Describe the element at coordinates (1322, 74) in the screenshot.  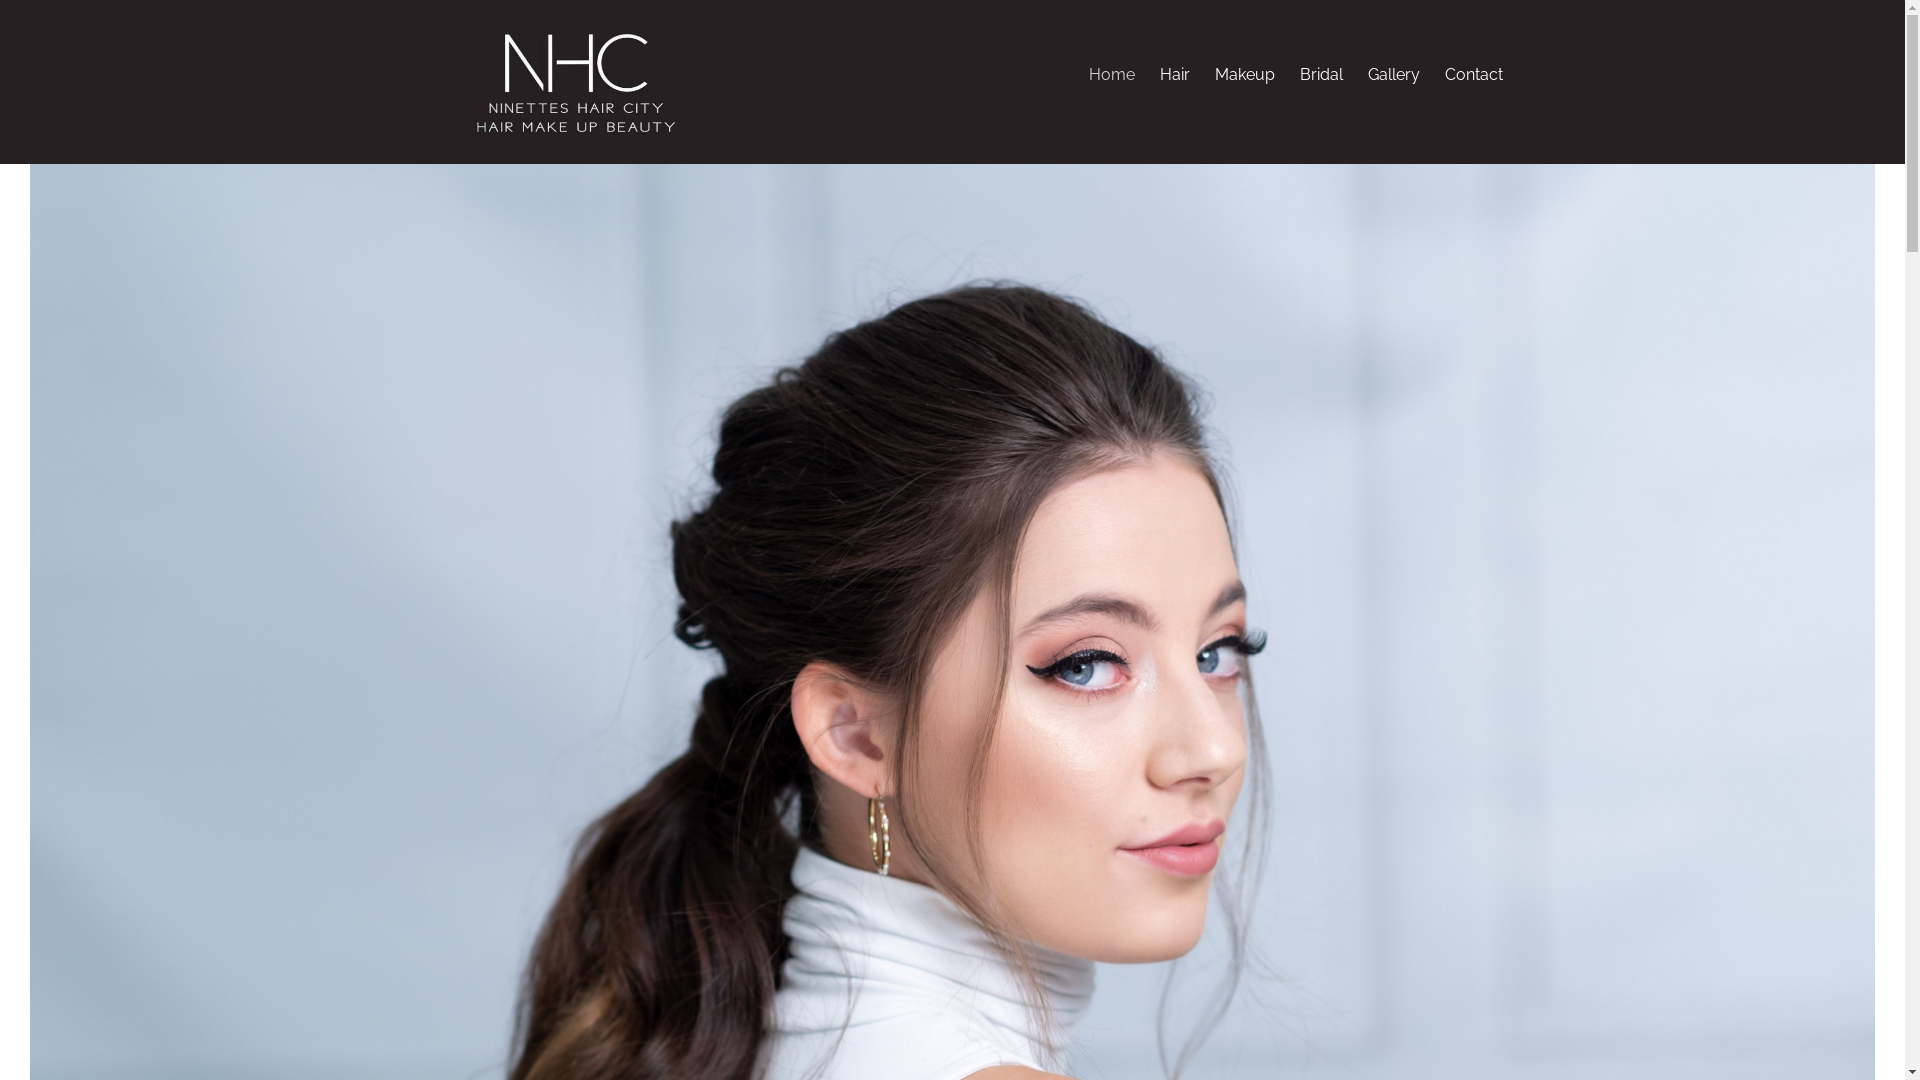
I see `Bridal` at that location.